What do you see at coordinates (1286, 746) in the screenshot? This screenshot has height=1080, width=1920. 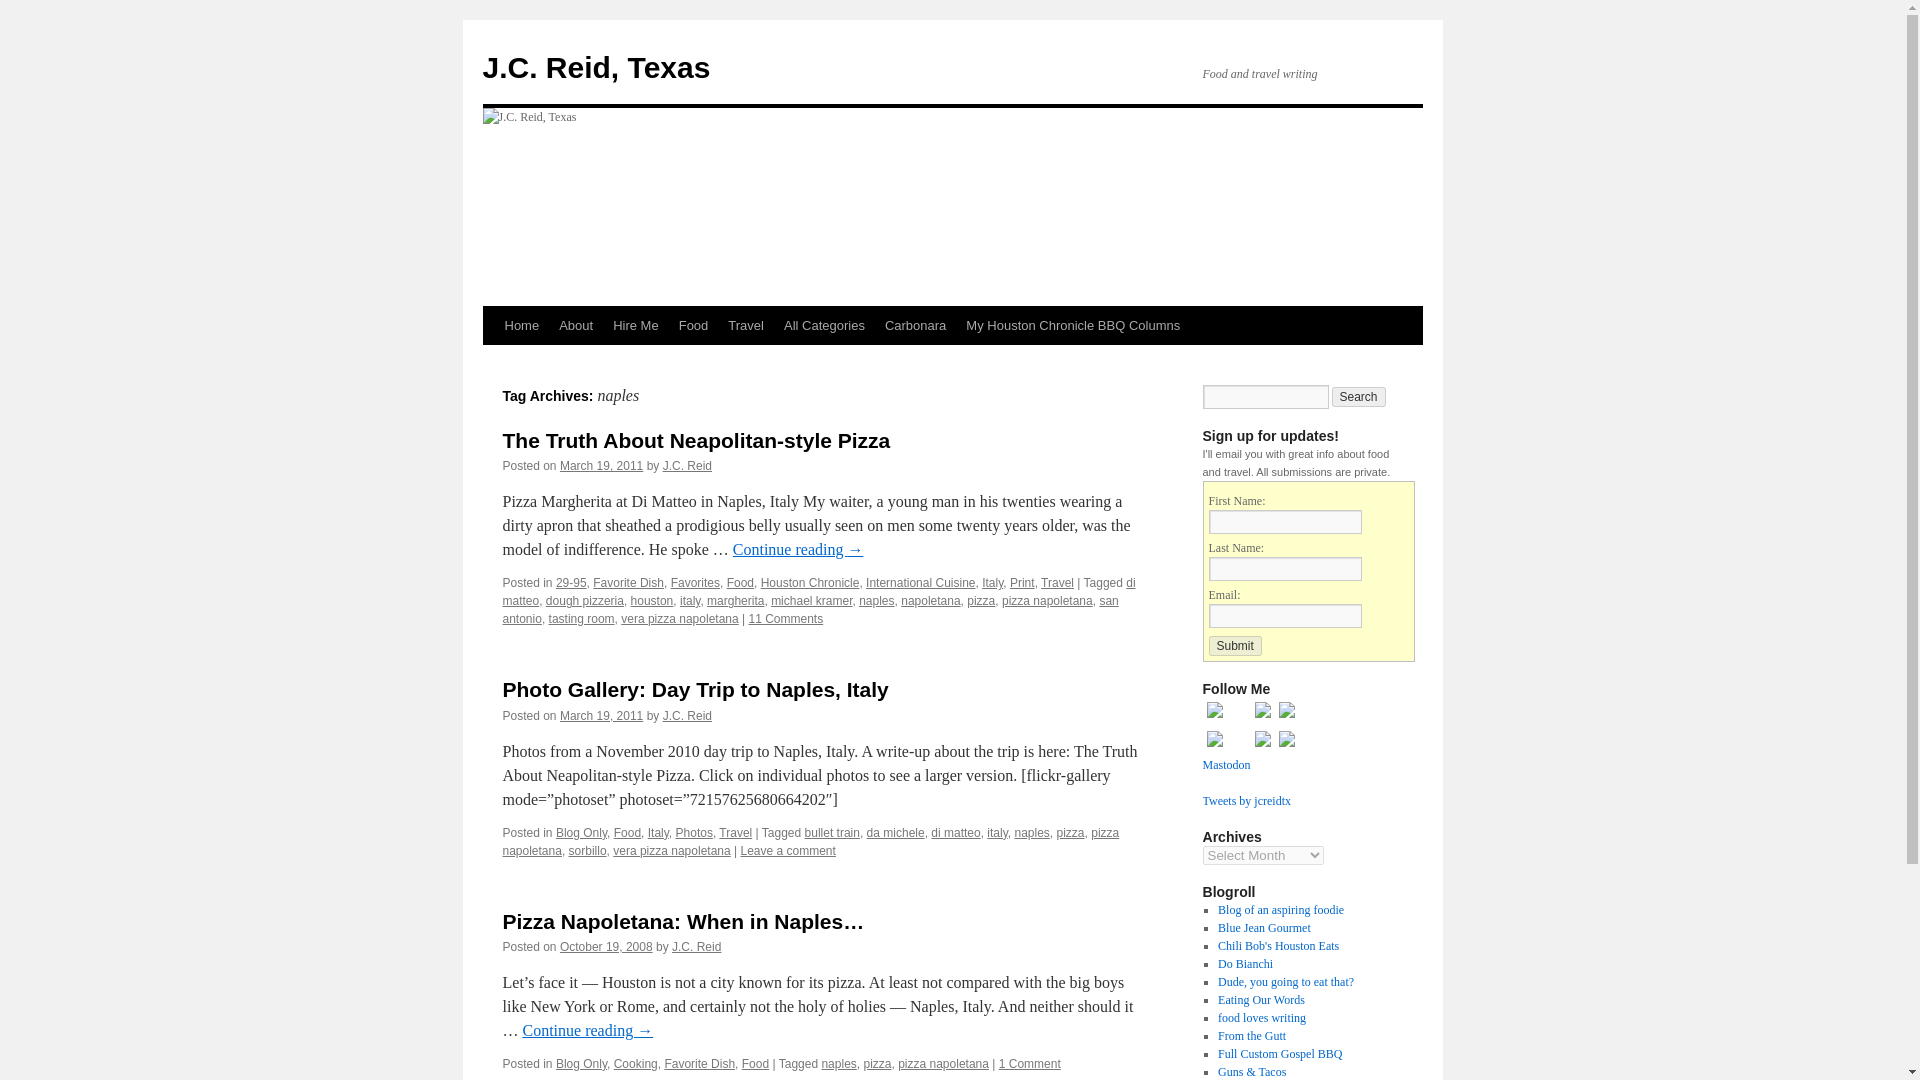 I see `Facebook` at bounding box center [1286, 746].